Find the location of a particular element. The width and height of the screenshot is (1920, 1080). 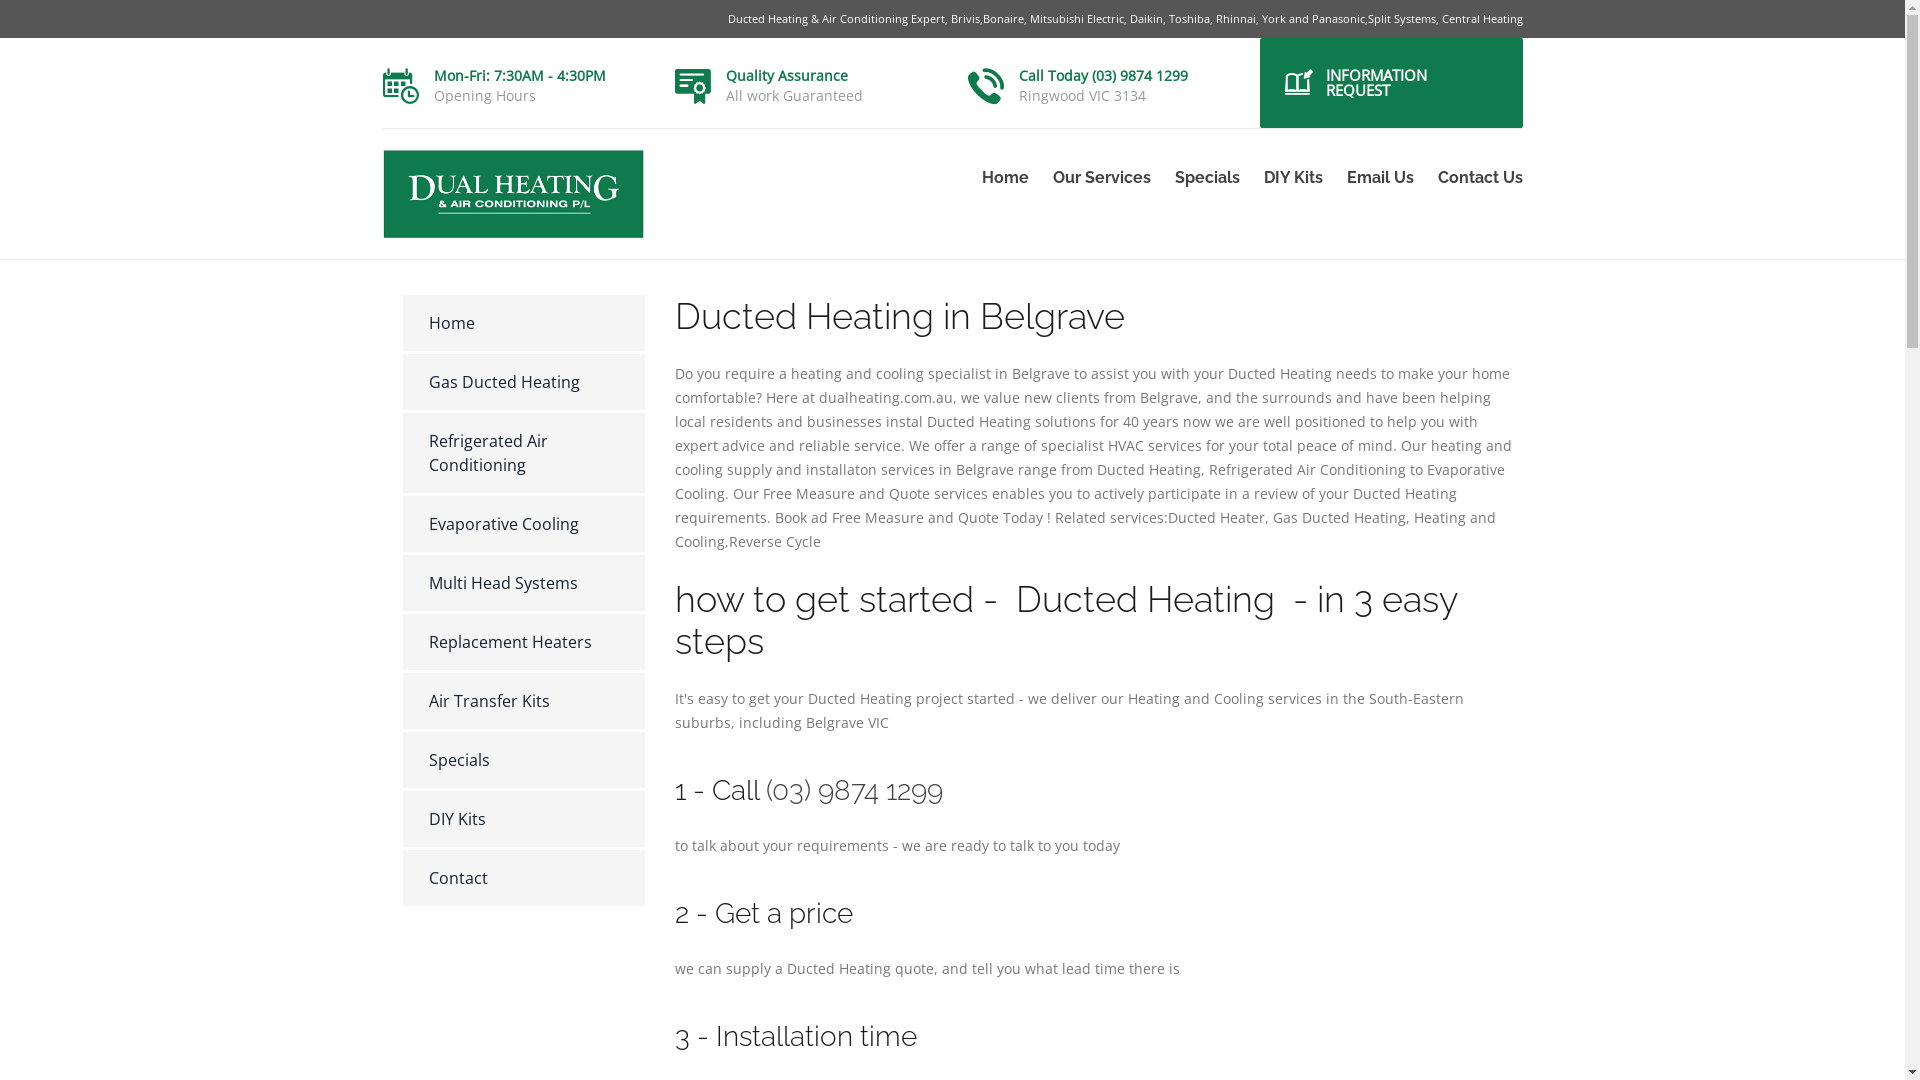

Contact Us is located at coordinates (1474, 178).